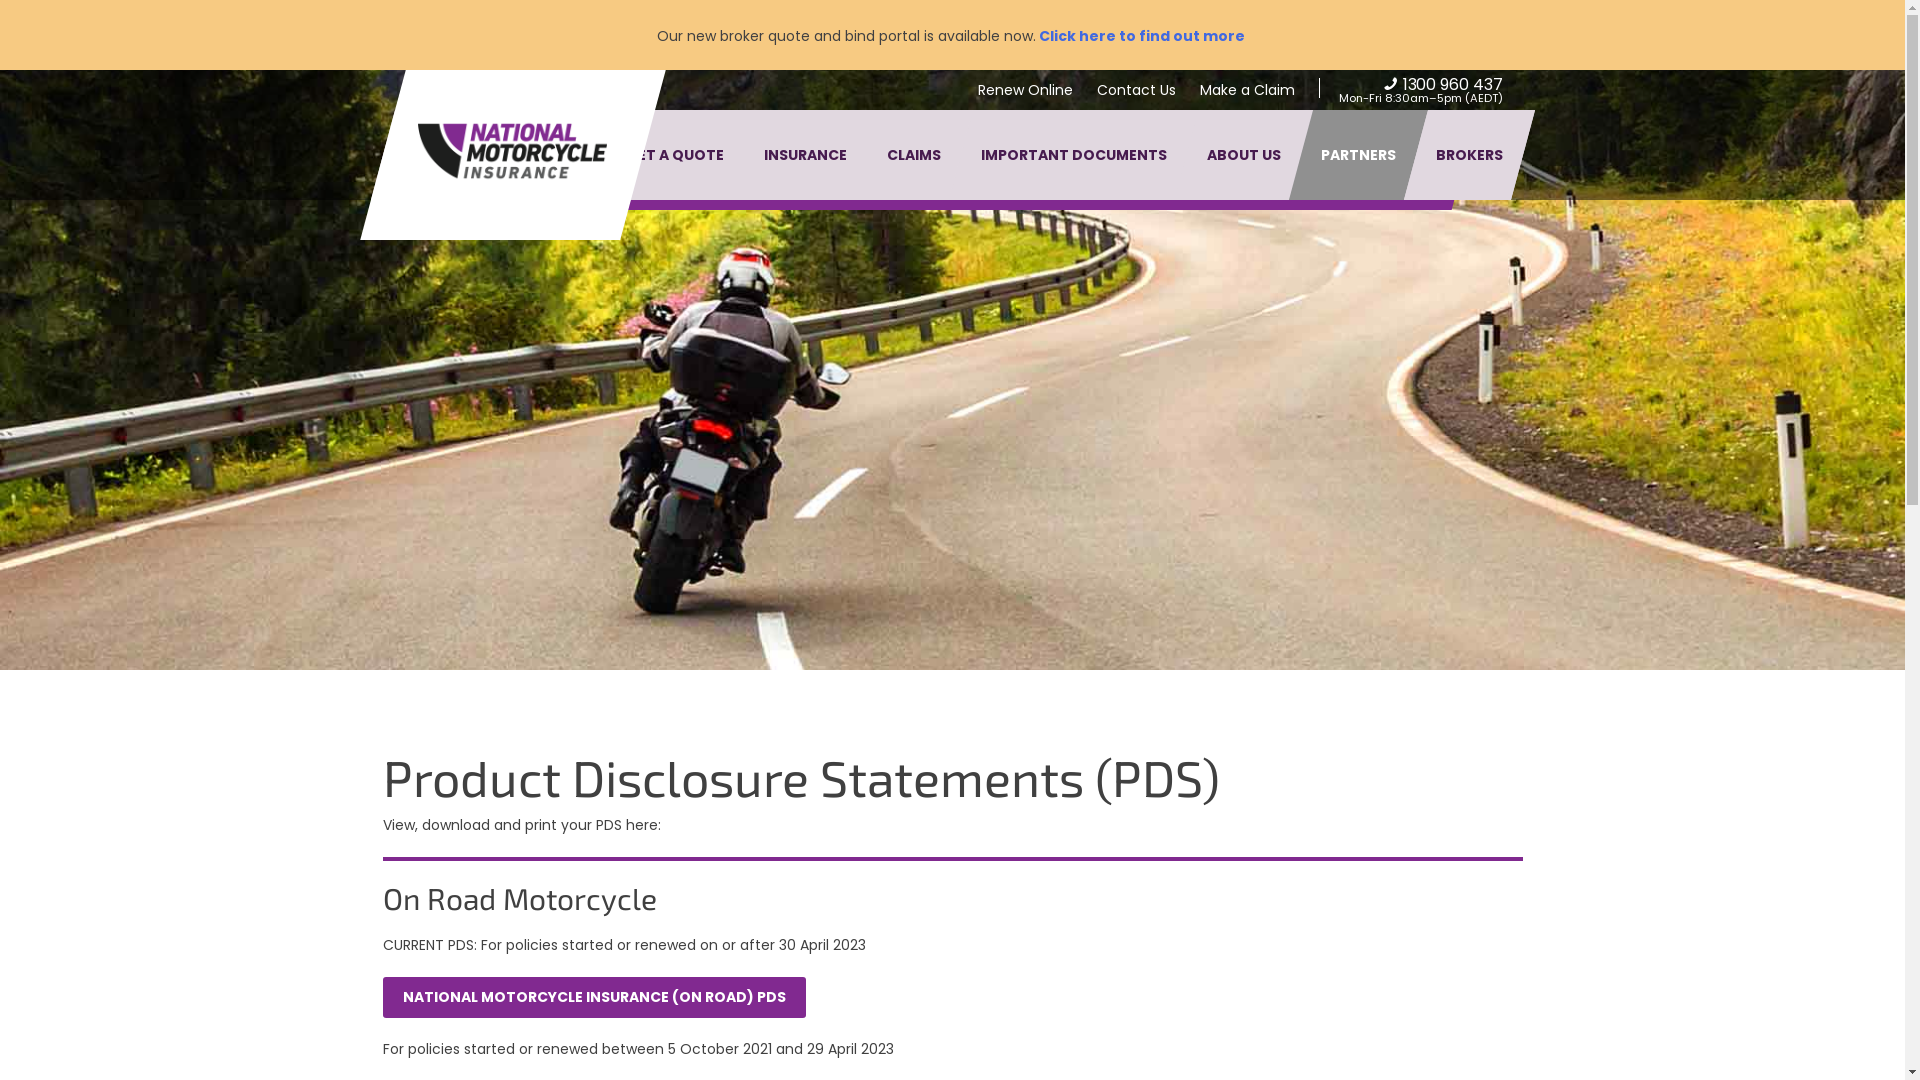 This screenshot has width=1920, height=1080. What do you see at coordinates (806, 155) in the screenshot?
I see `INSURANCE` at bounding box center [806, 155].